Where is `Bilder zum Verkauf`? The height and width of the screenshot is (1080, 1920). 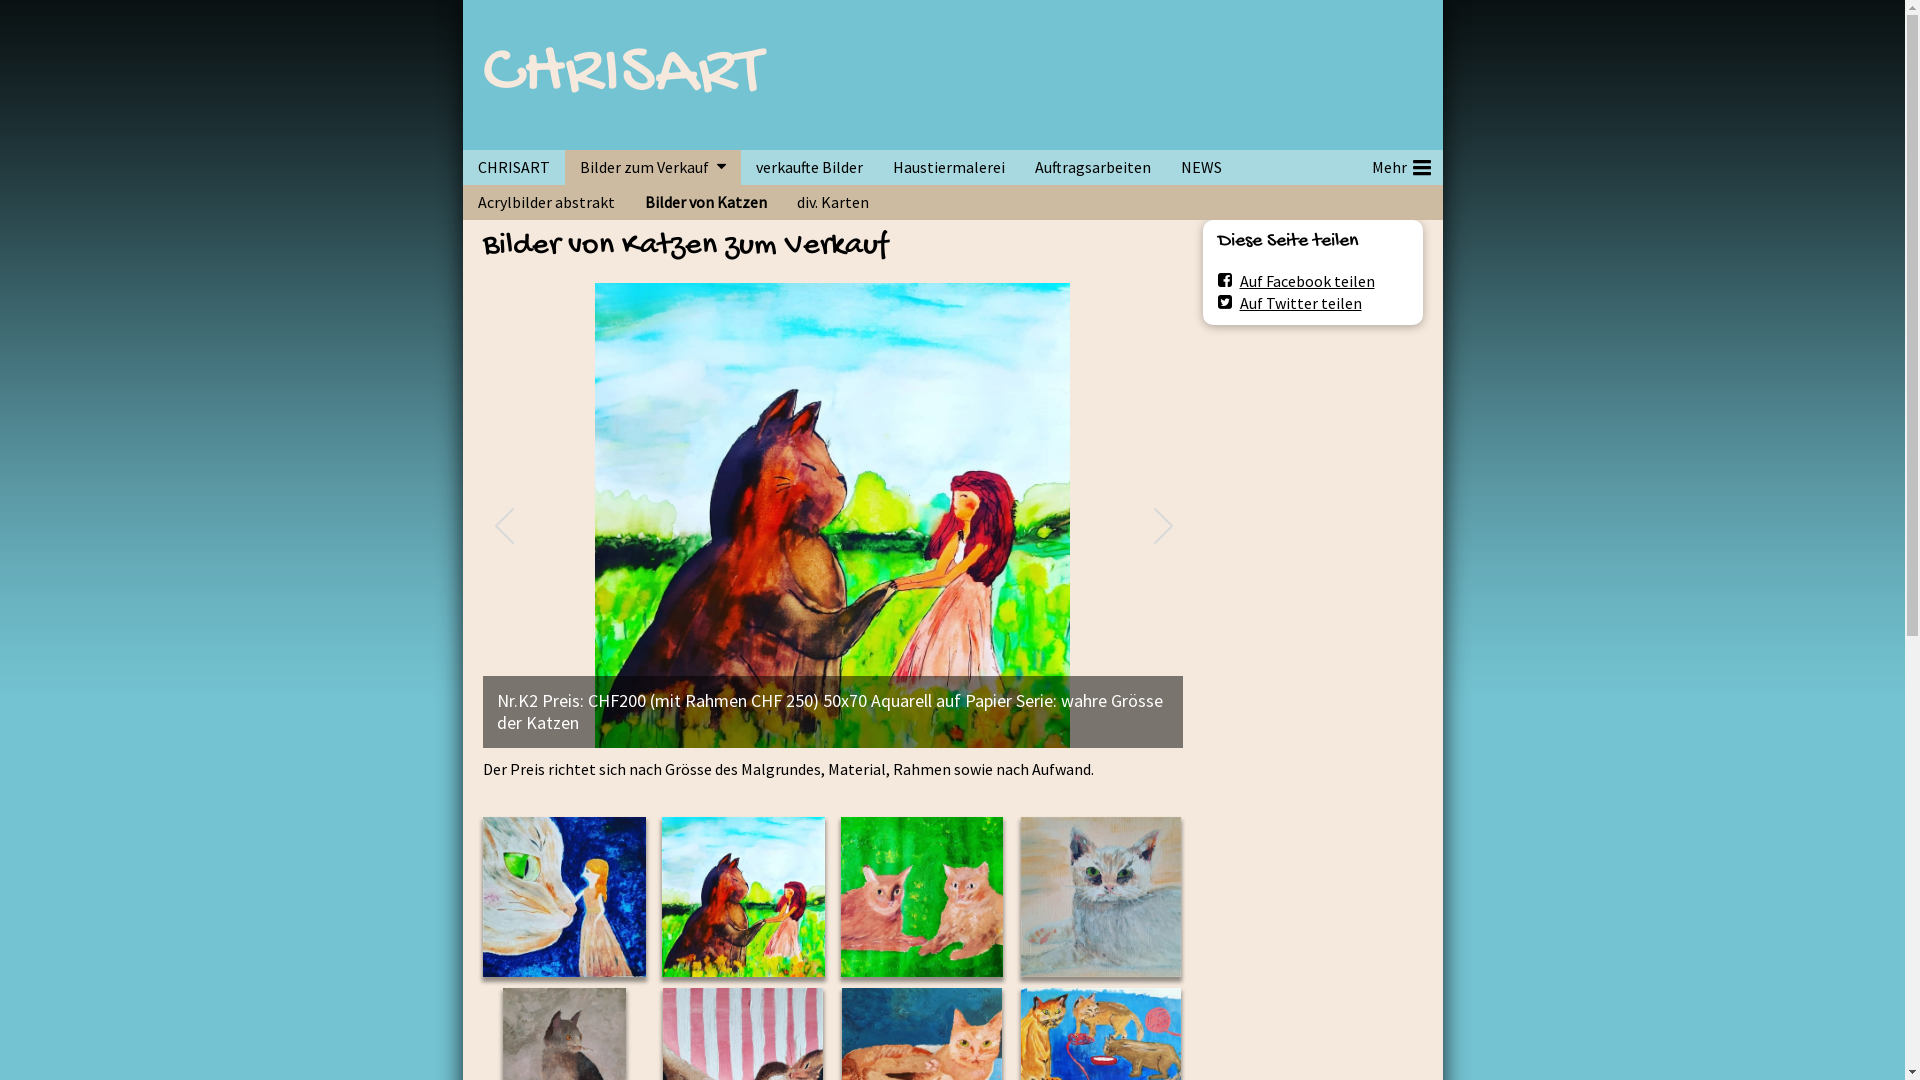
Bilder zum Verkauf is located at coordinates (638, 168).